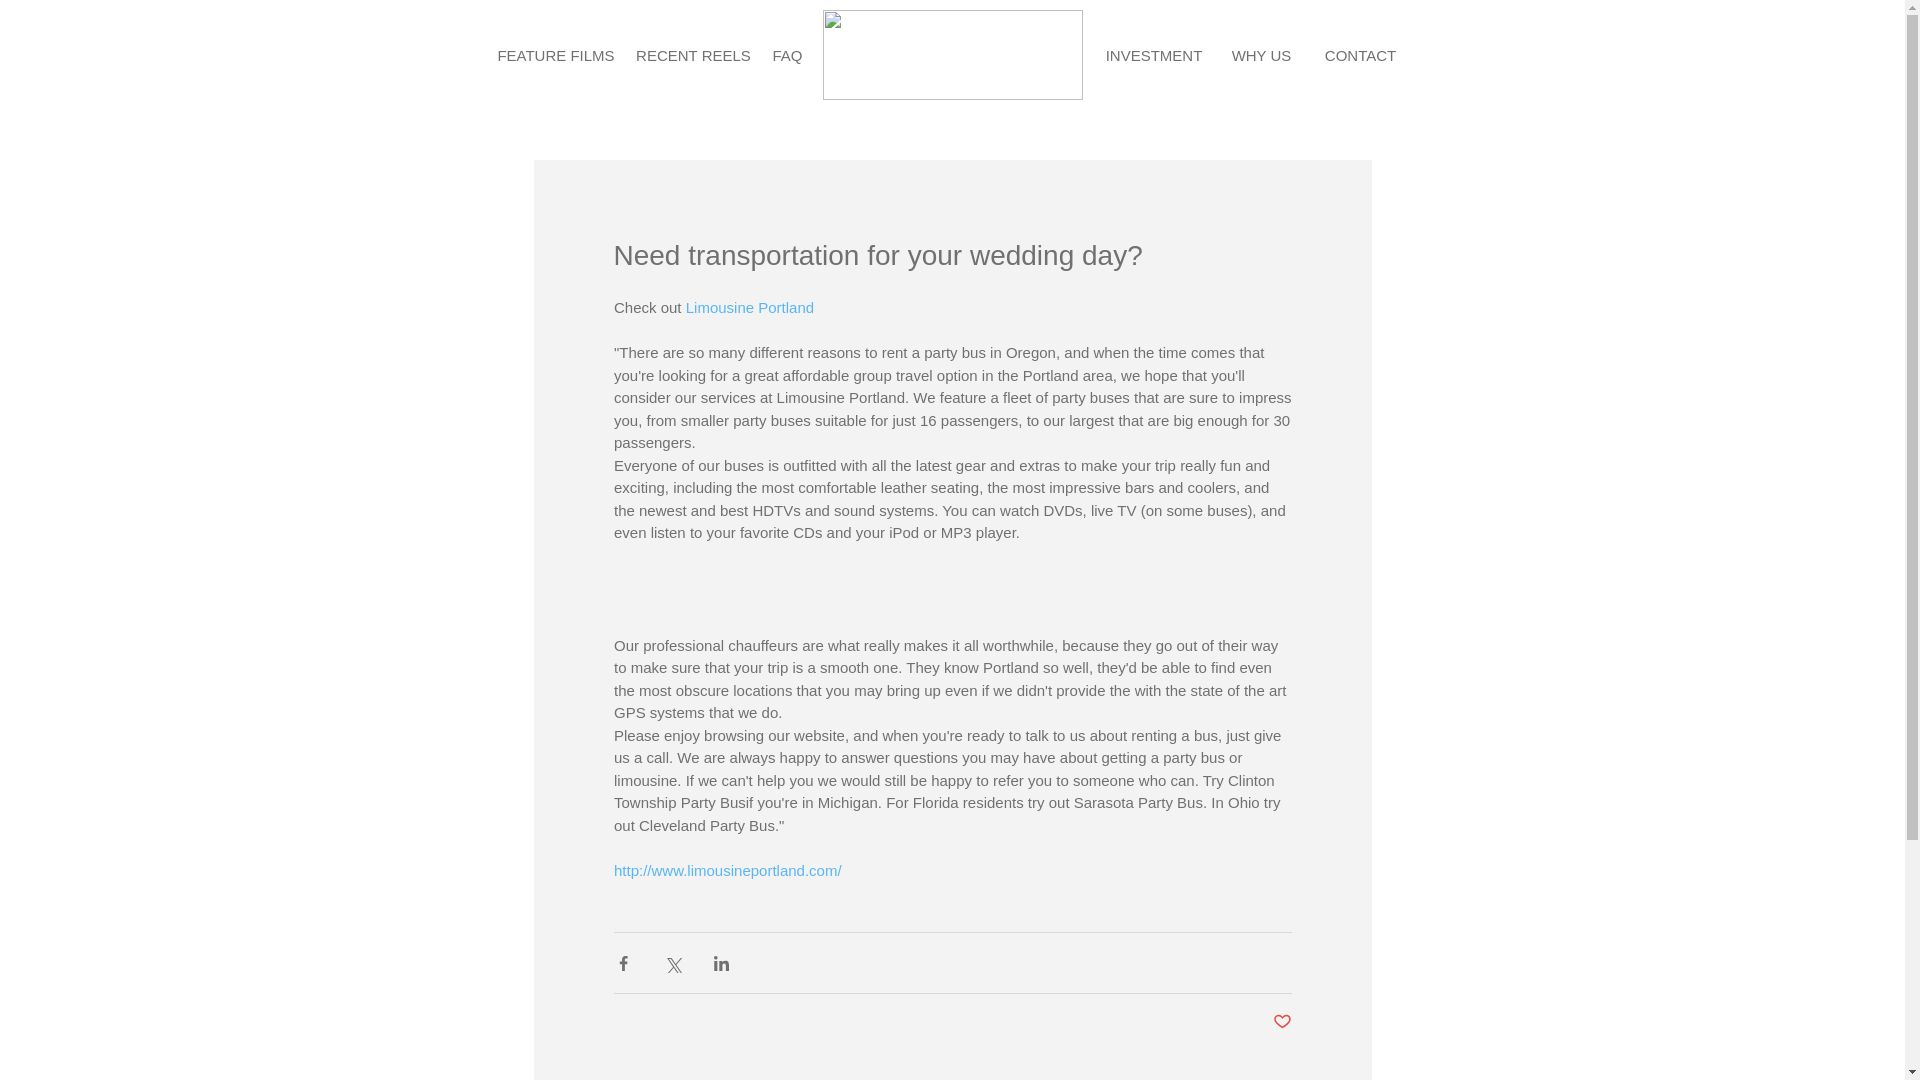 The width and height of the screenshot is (1920, 1080). I want to click on Post not marked as liked, so click(1280, 1022).